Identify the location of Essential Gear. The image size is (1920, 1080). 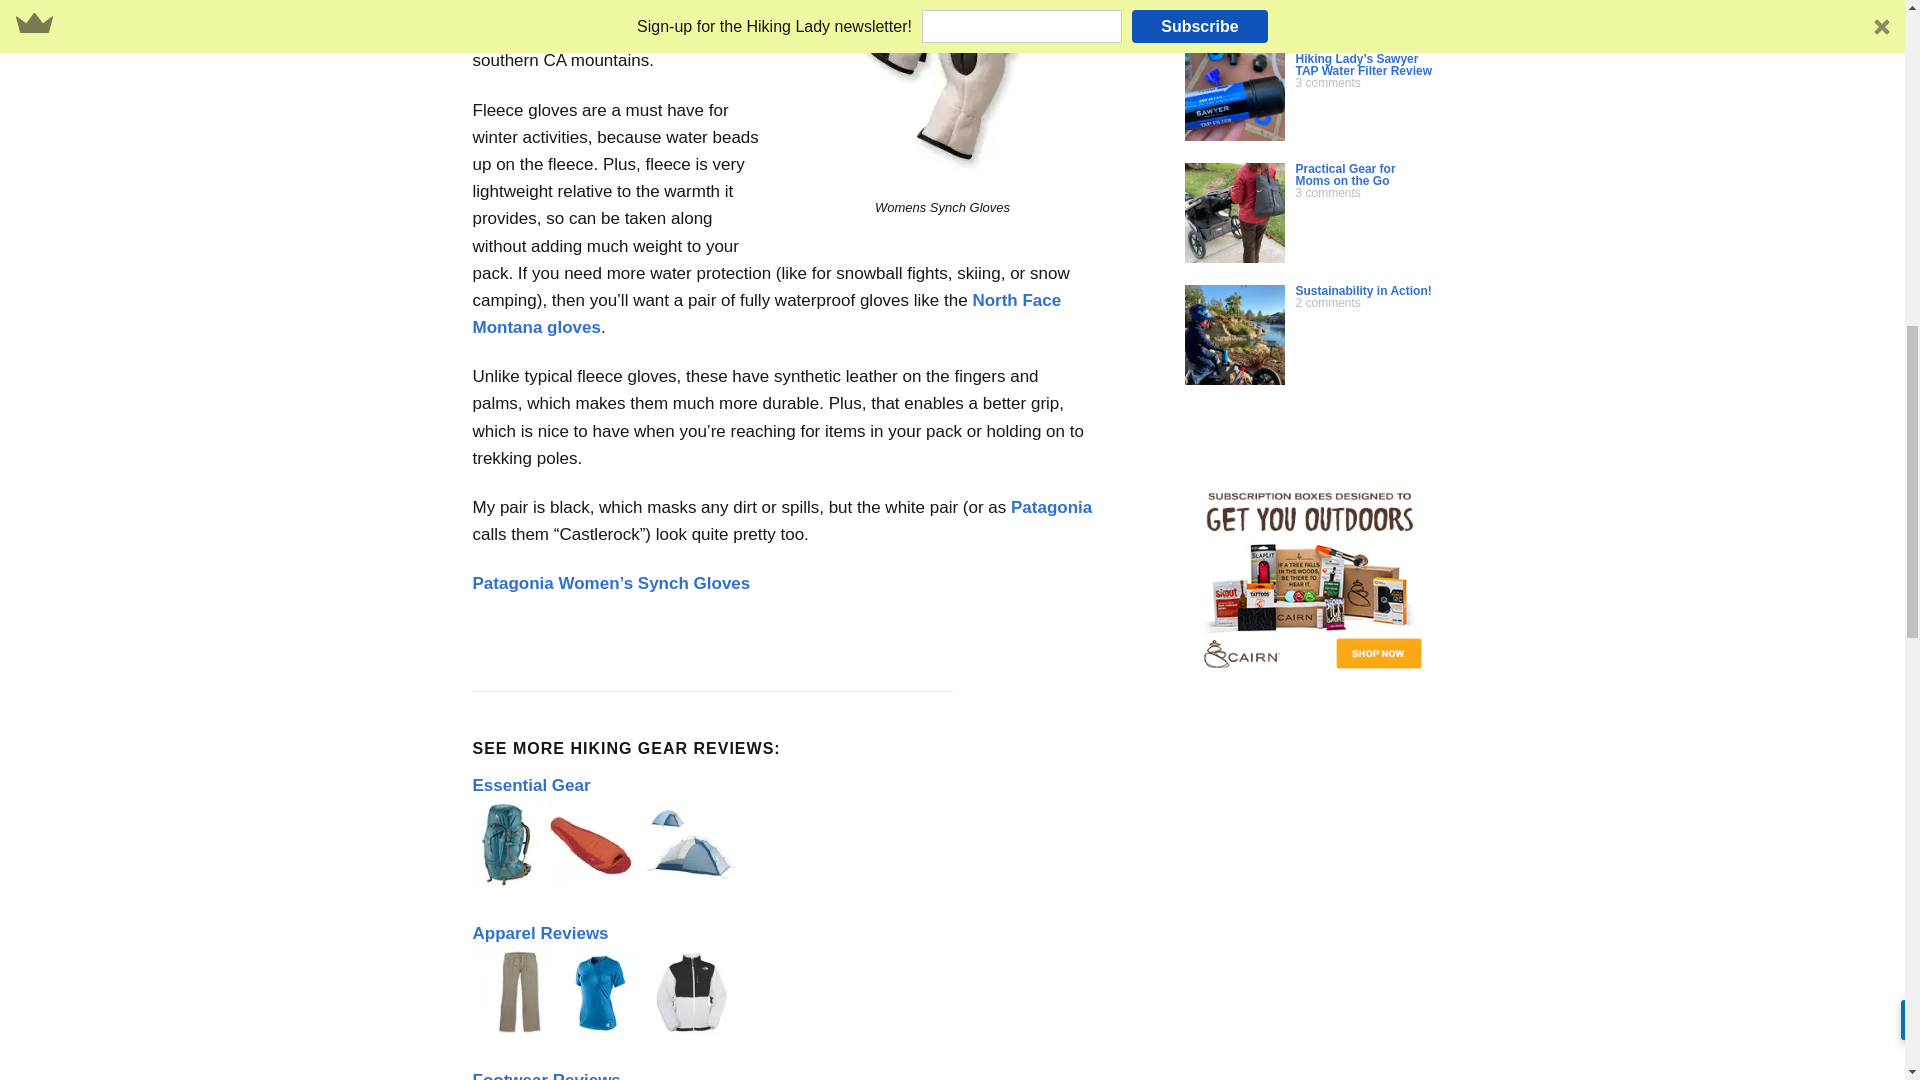
(606, 844).